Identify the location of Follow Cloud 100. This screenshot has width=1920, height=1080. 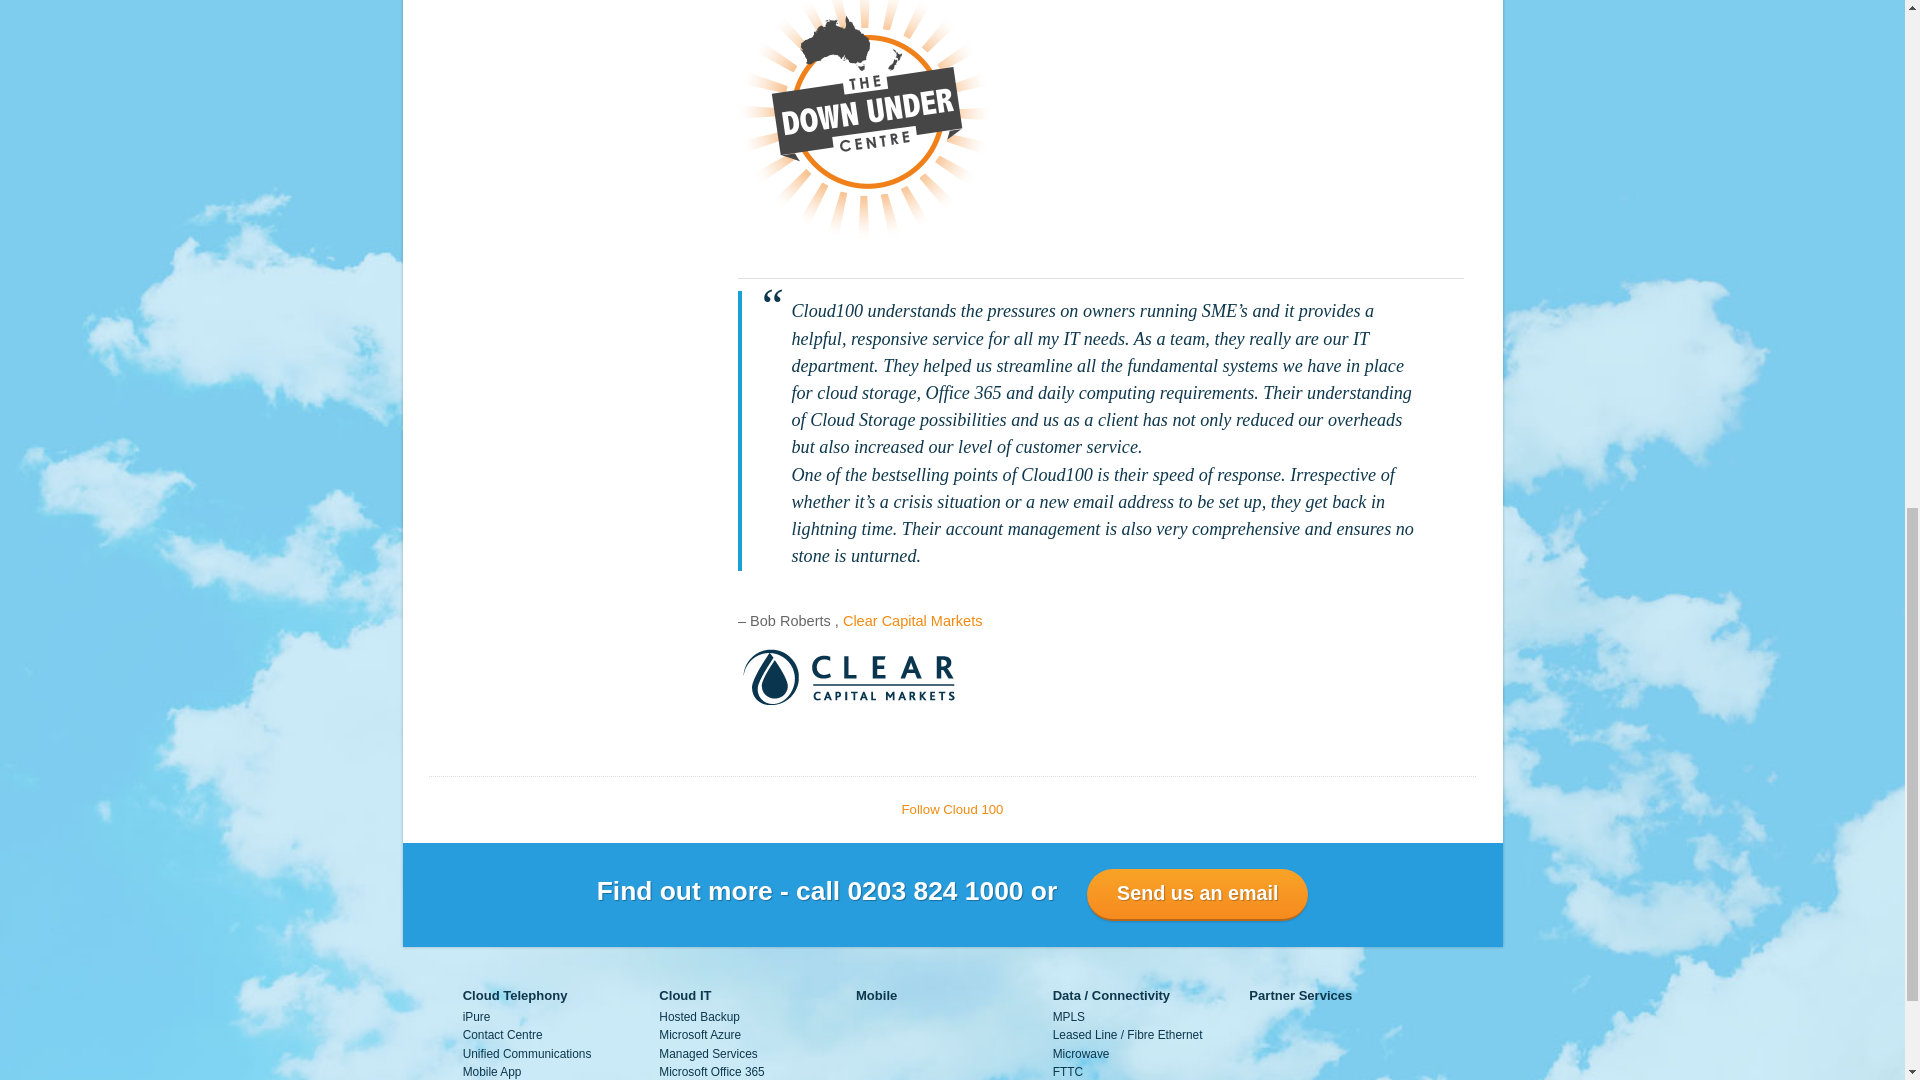
(953, 809).